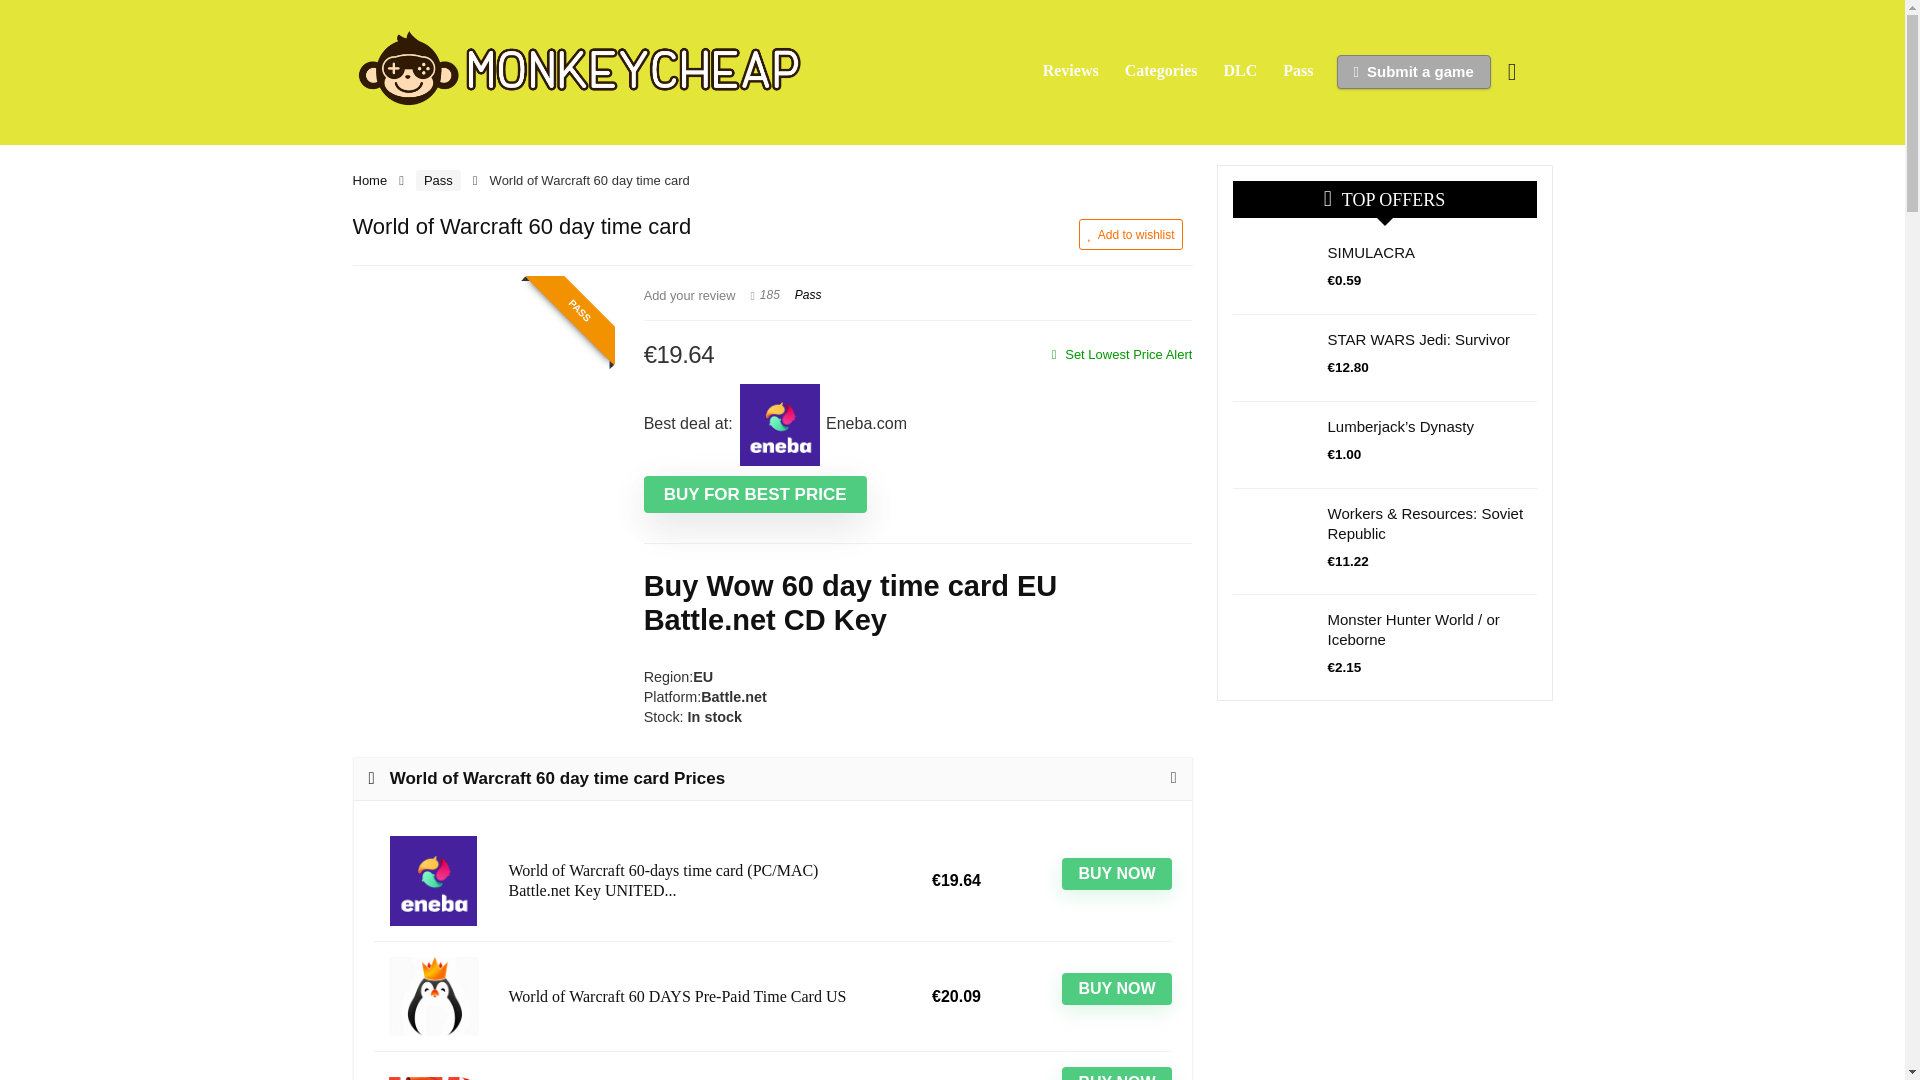 The height and width of the screenshot is (1080, 1920). Describe the element at coordinates (1414, 72) in the screenshot. I see `Submit a game` at that location.